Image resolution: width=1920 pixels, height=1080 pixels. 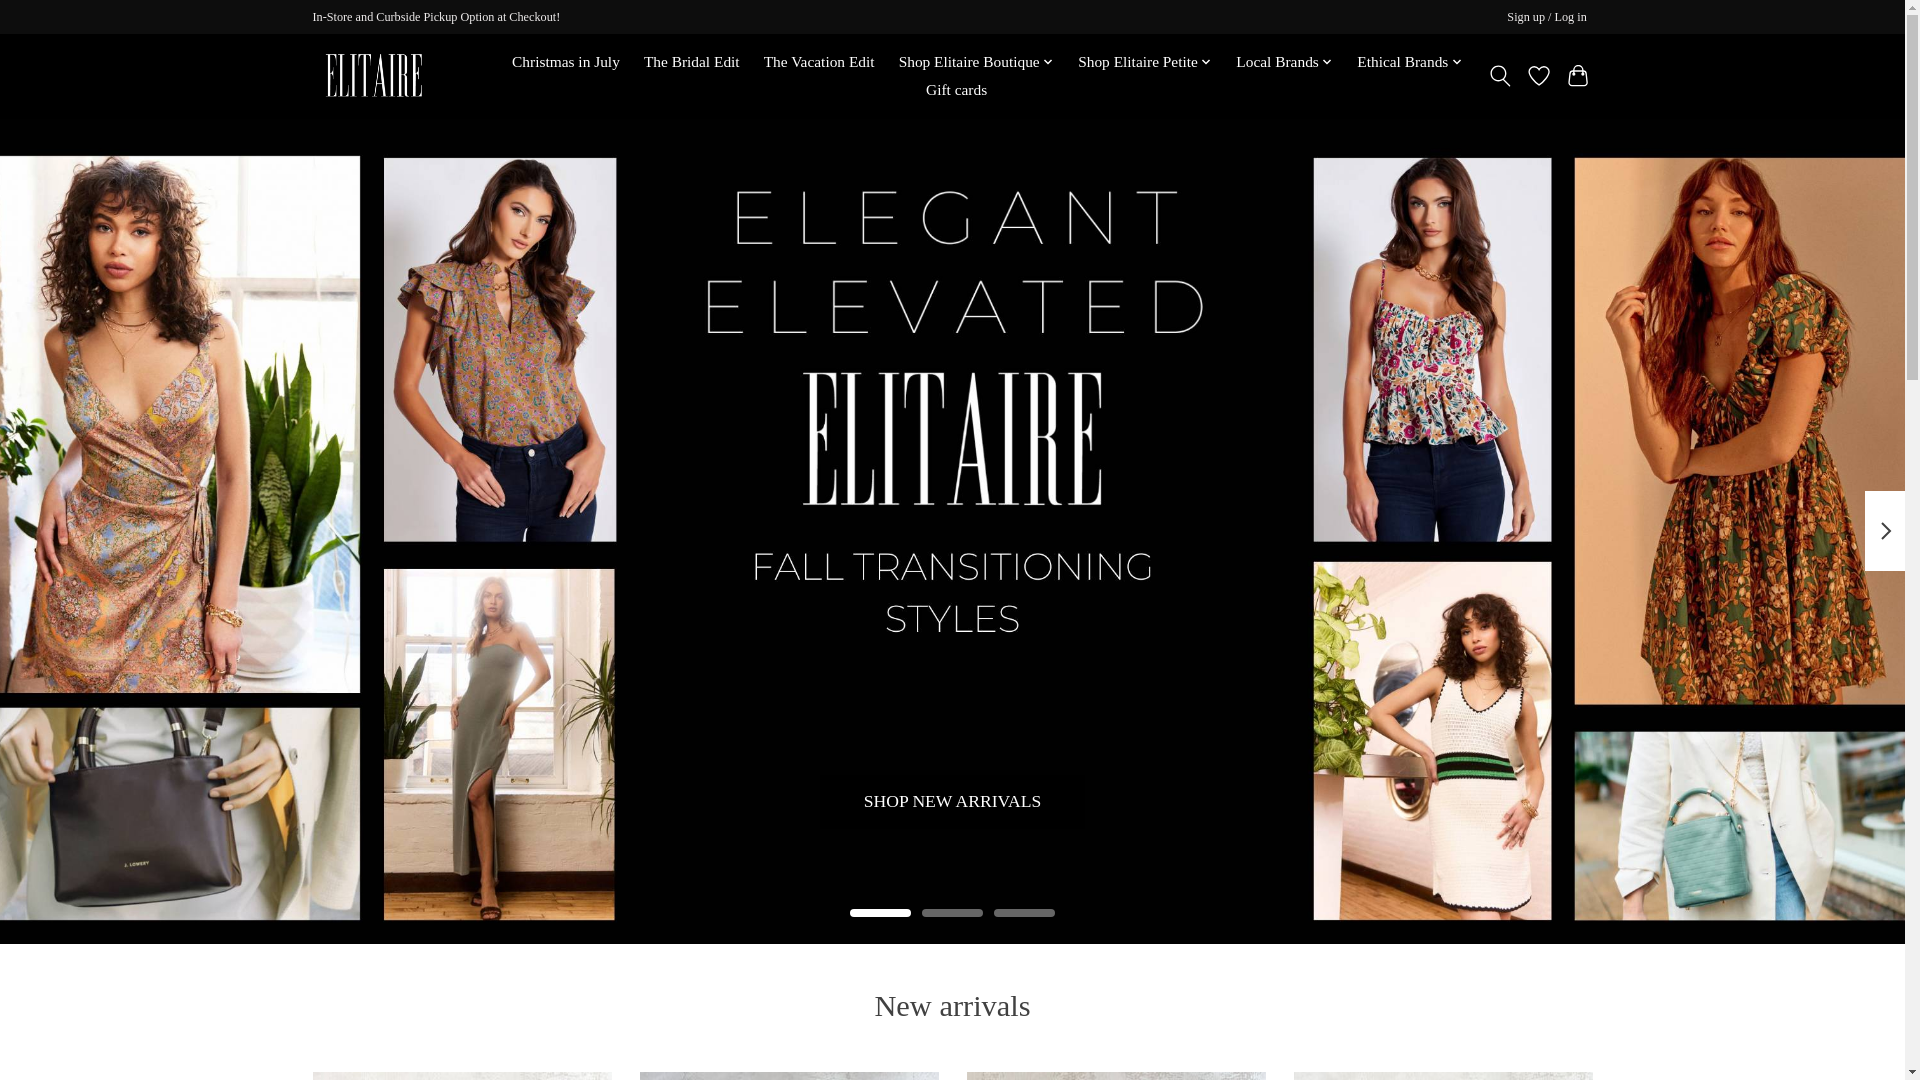 What do you see at coordinates (1547, 18) in the screenshot?
I see `My account` at bounding box center [1547, 18].